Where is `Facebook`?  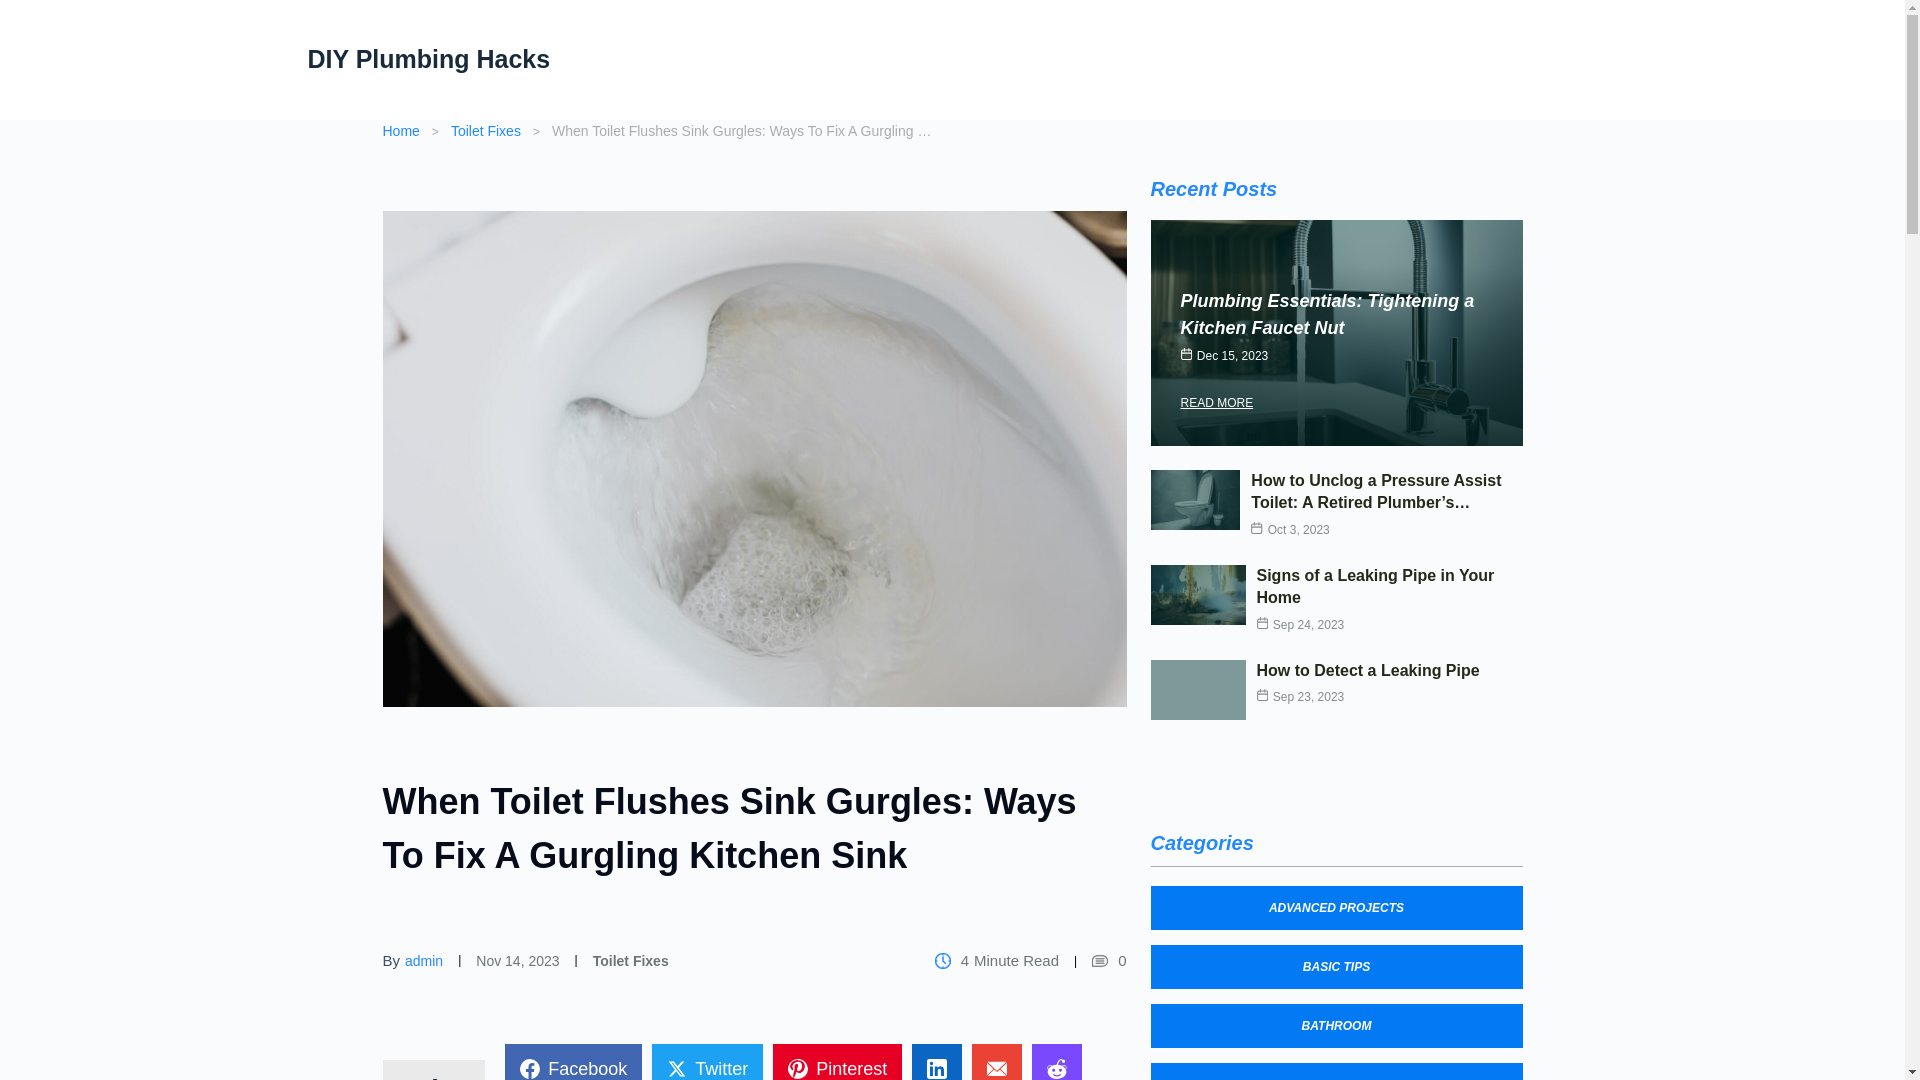 Facebook is located at coordinates (572, 1062).